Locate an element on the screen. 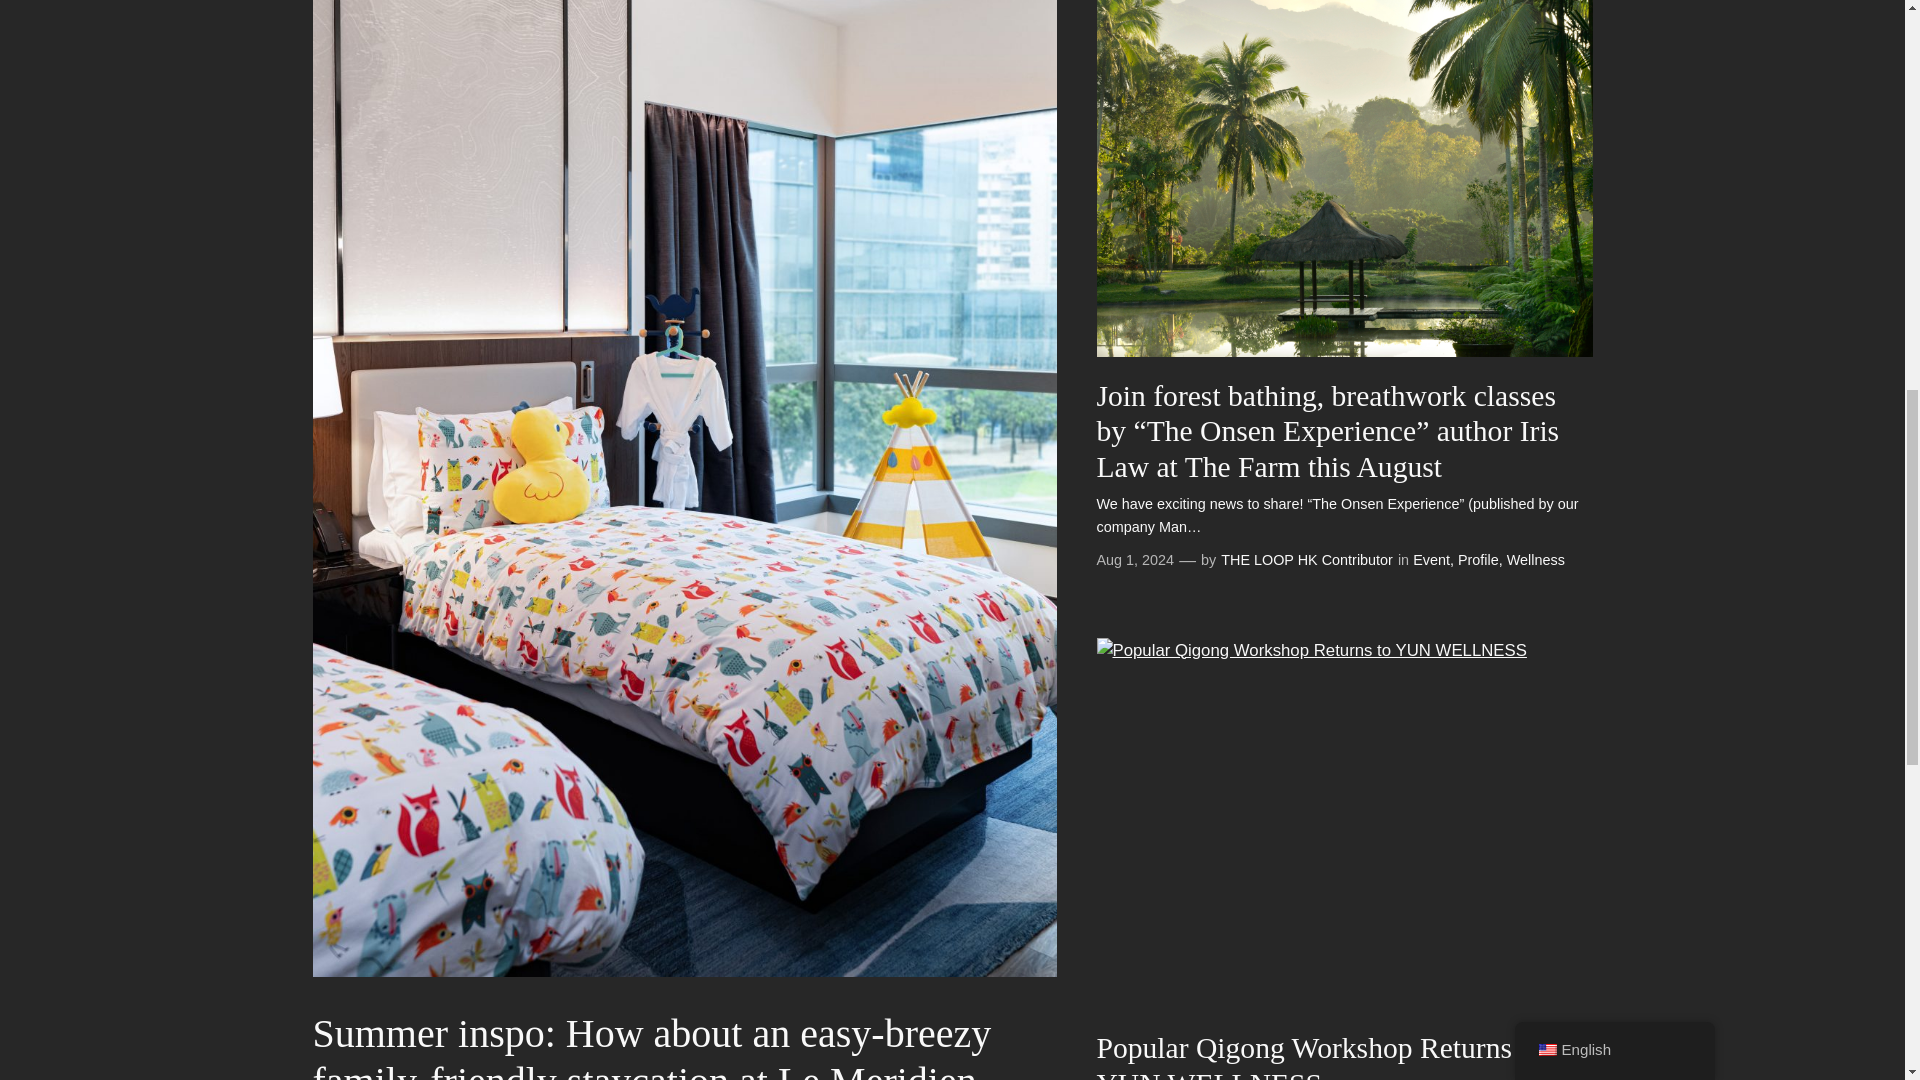 This screenshot has height=1080, width=1920. Wellness is located at coordinates (1536, 560).